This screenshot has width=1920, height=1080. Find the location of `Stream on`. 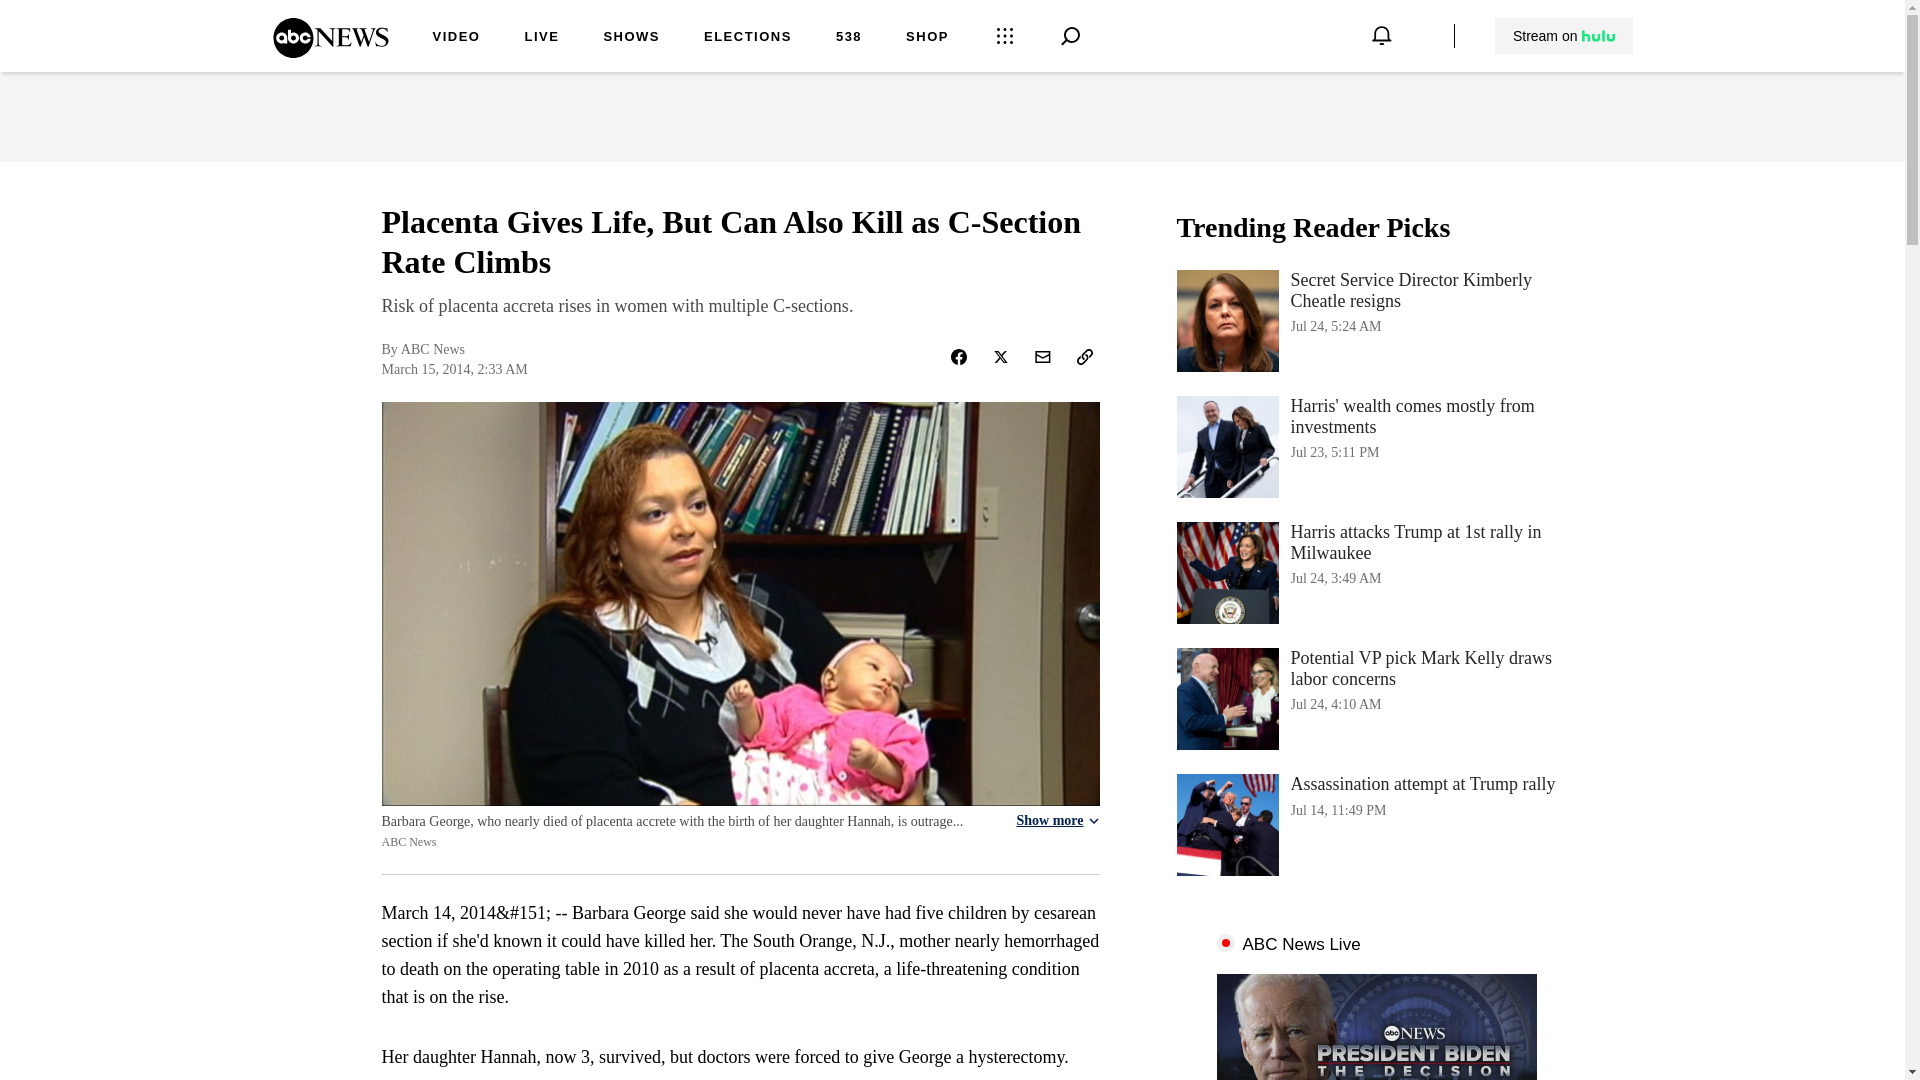

Stream on is located at coordinates (1563, 36).